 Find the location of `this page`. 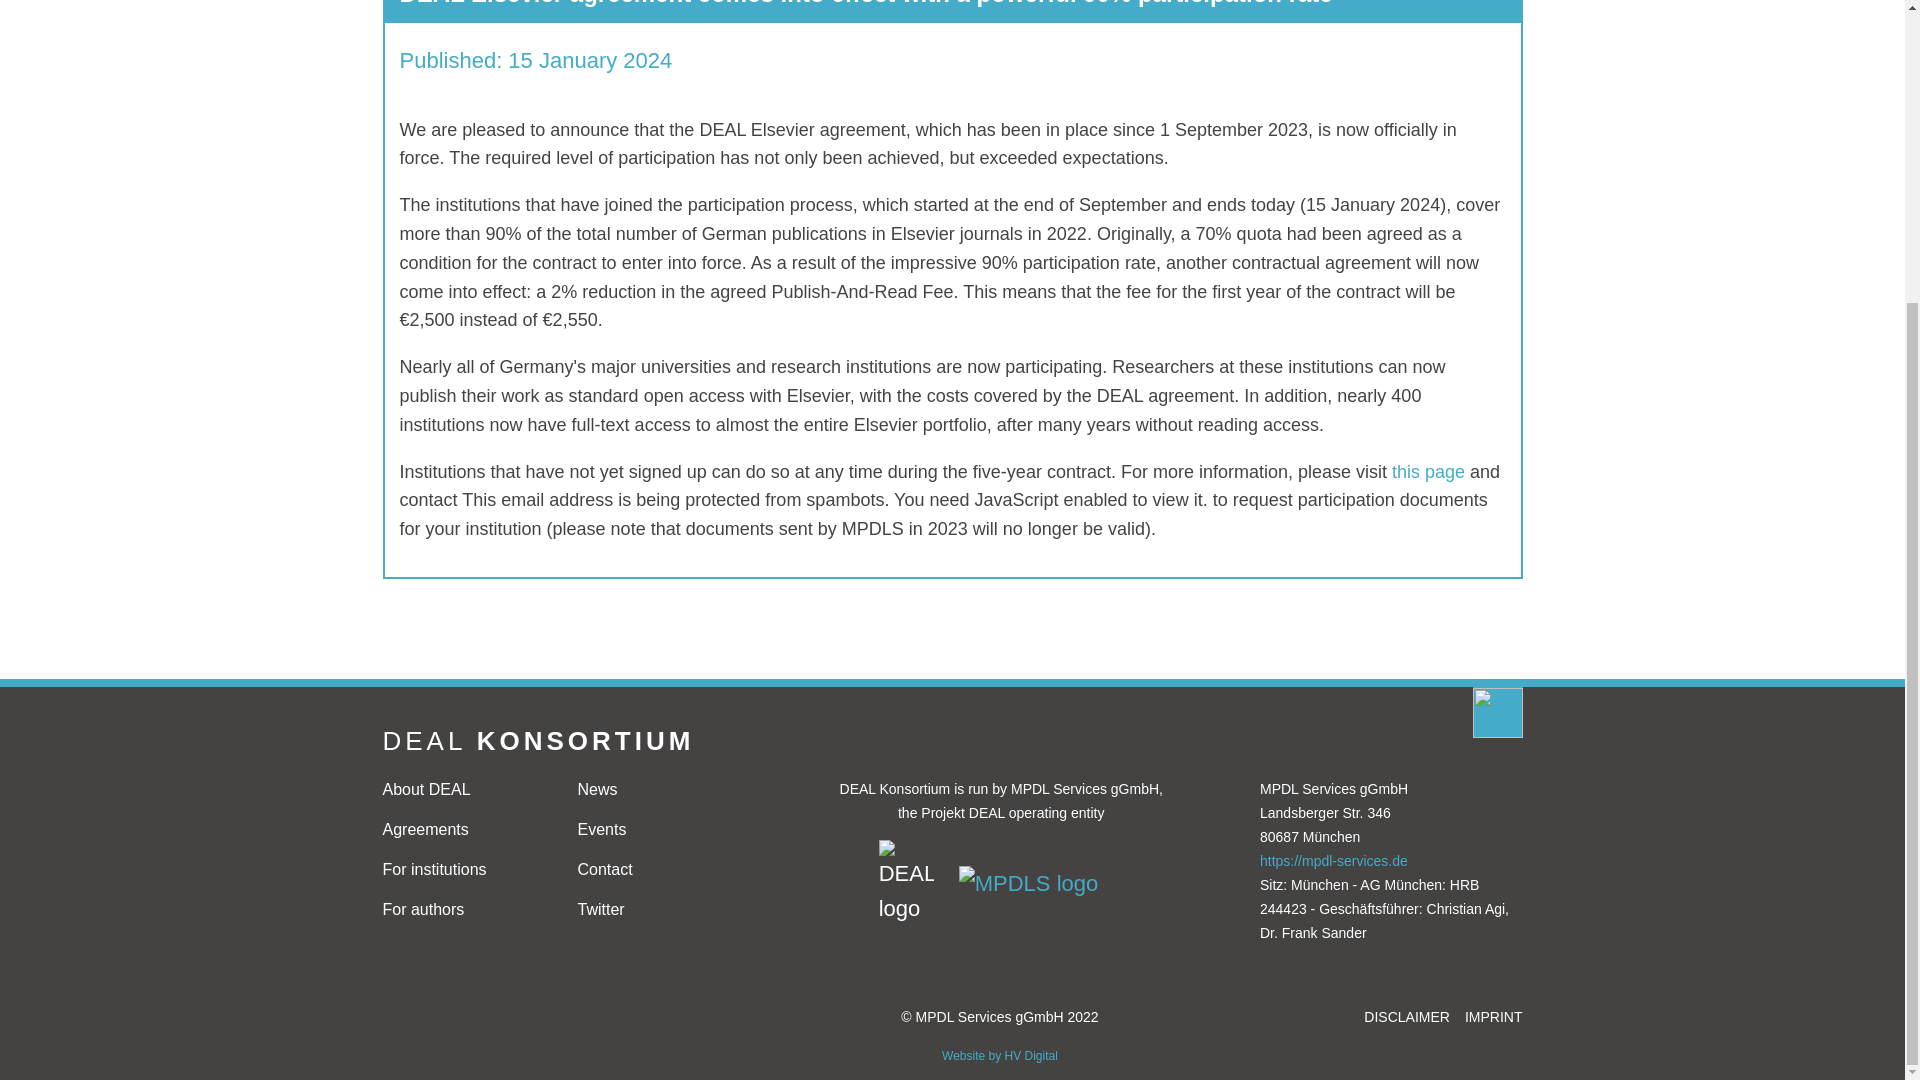

this page is located at coordinates (1428, 472).